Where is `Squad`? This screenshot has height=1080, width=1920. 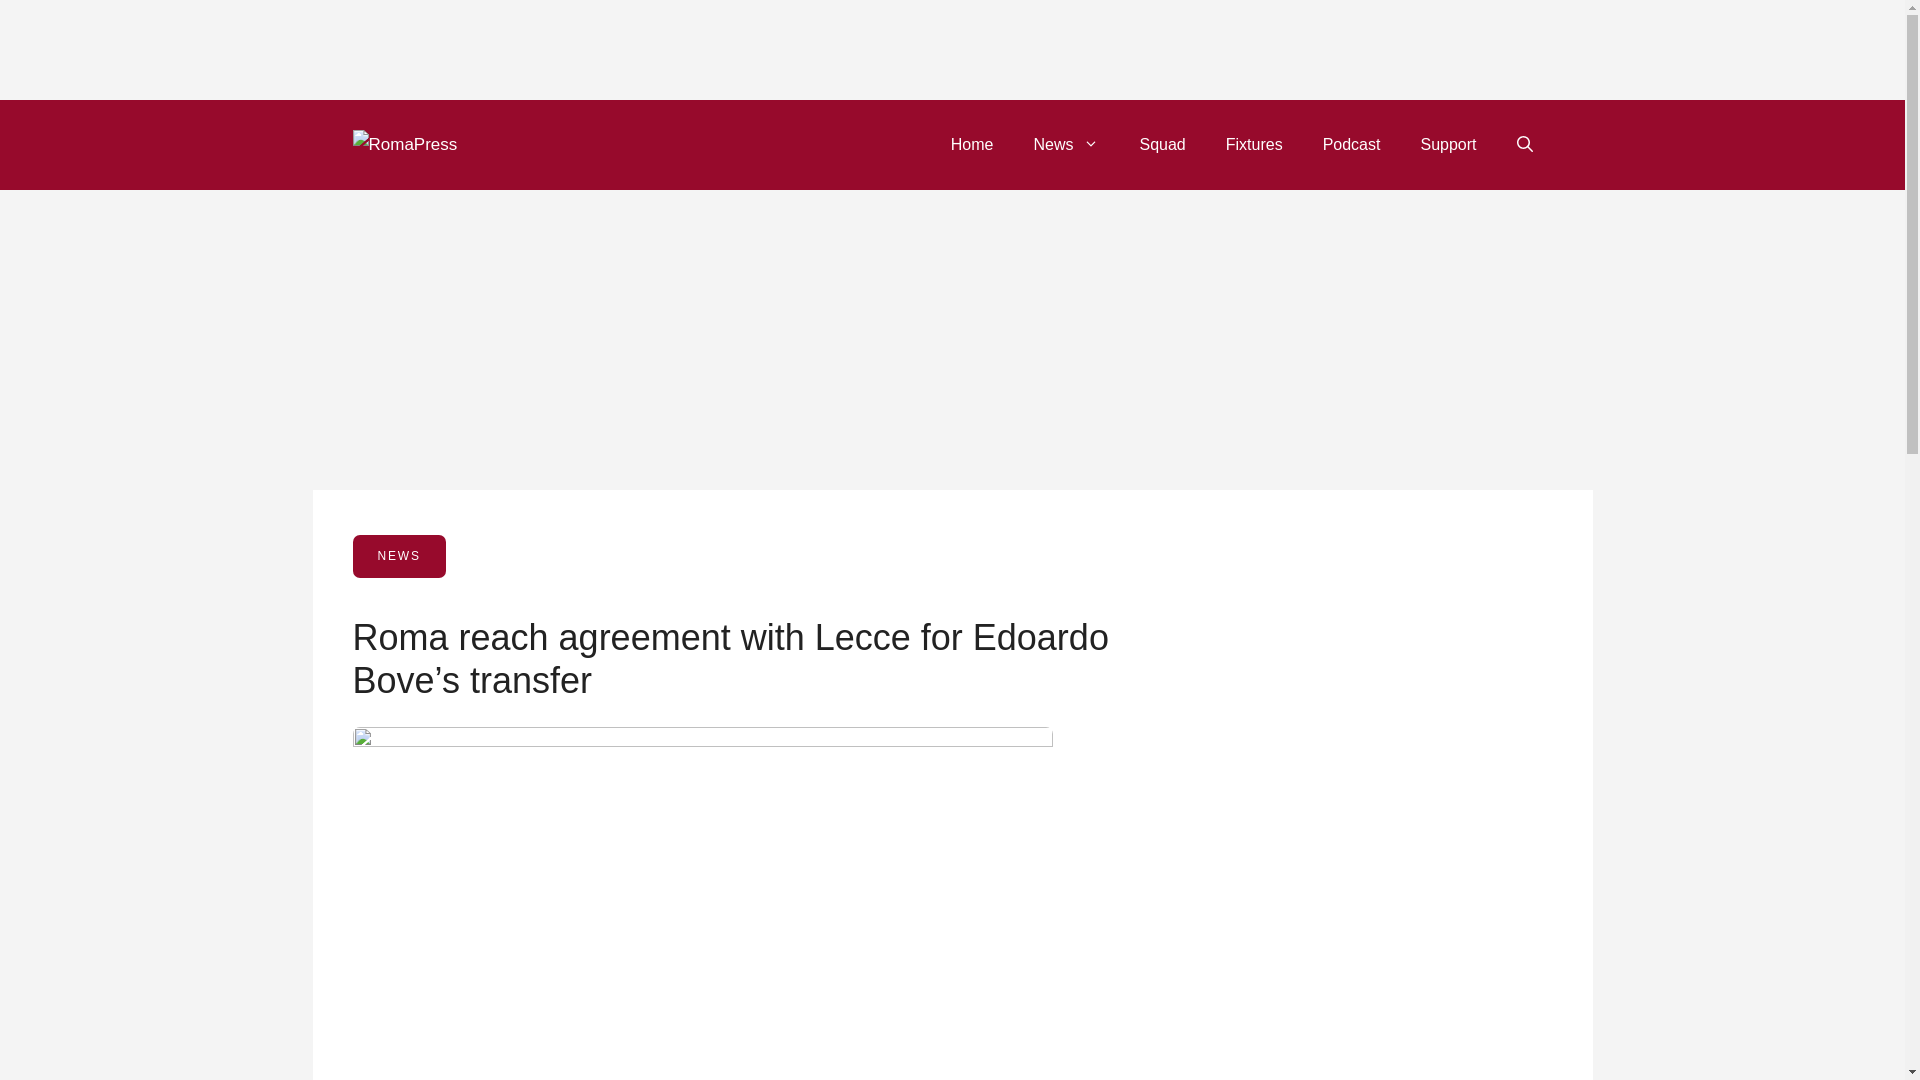
Squad is located at coordinates (1162, 144).